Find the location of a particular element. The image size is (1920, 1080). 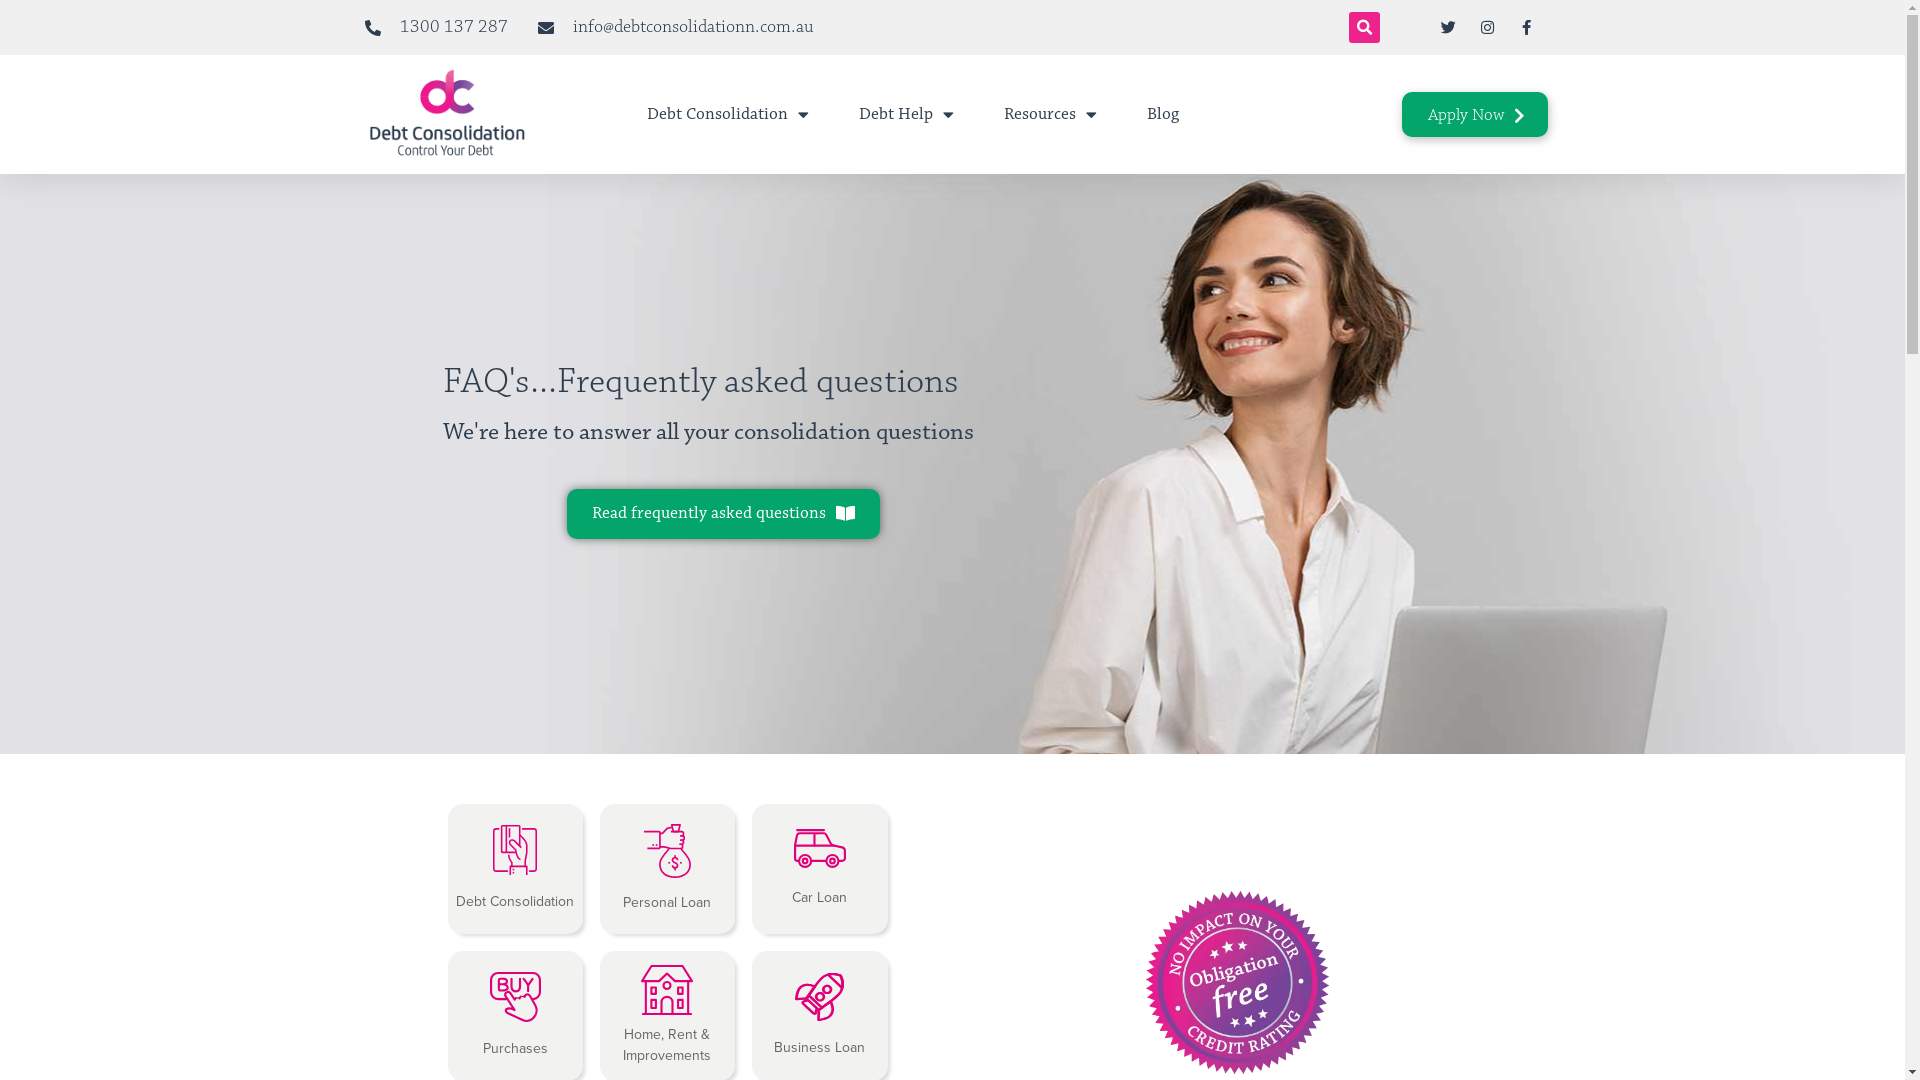

Debt Consolidation is located at coordinates (728, 114).